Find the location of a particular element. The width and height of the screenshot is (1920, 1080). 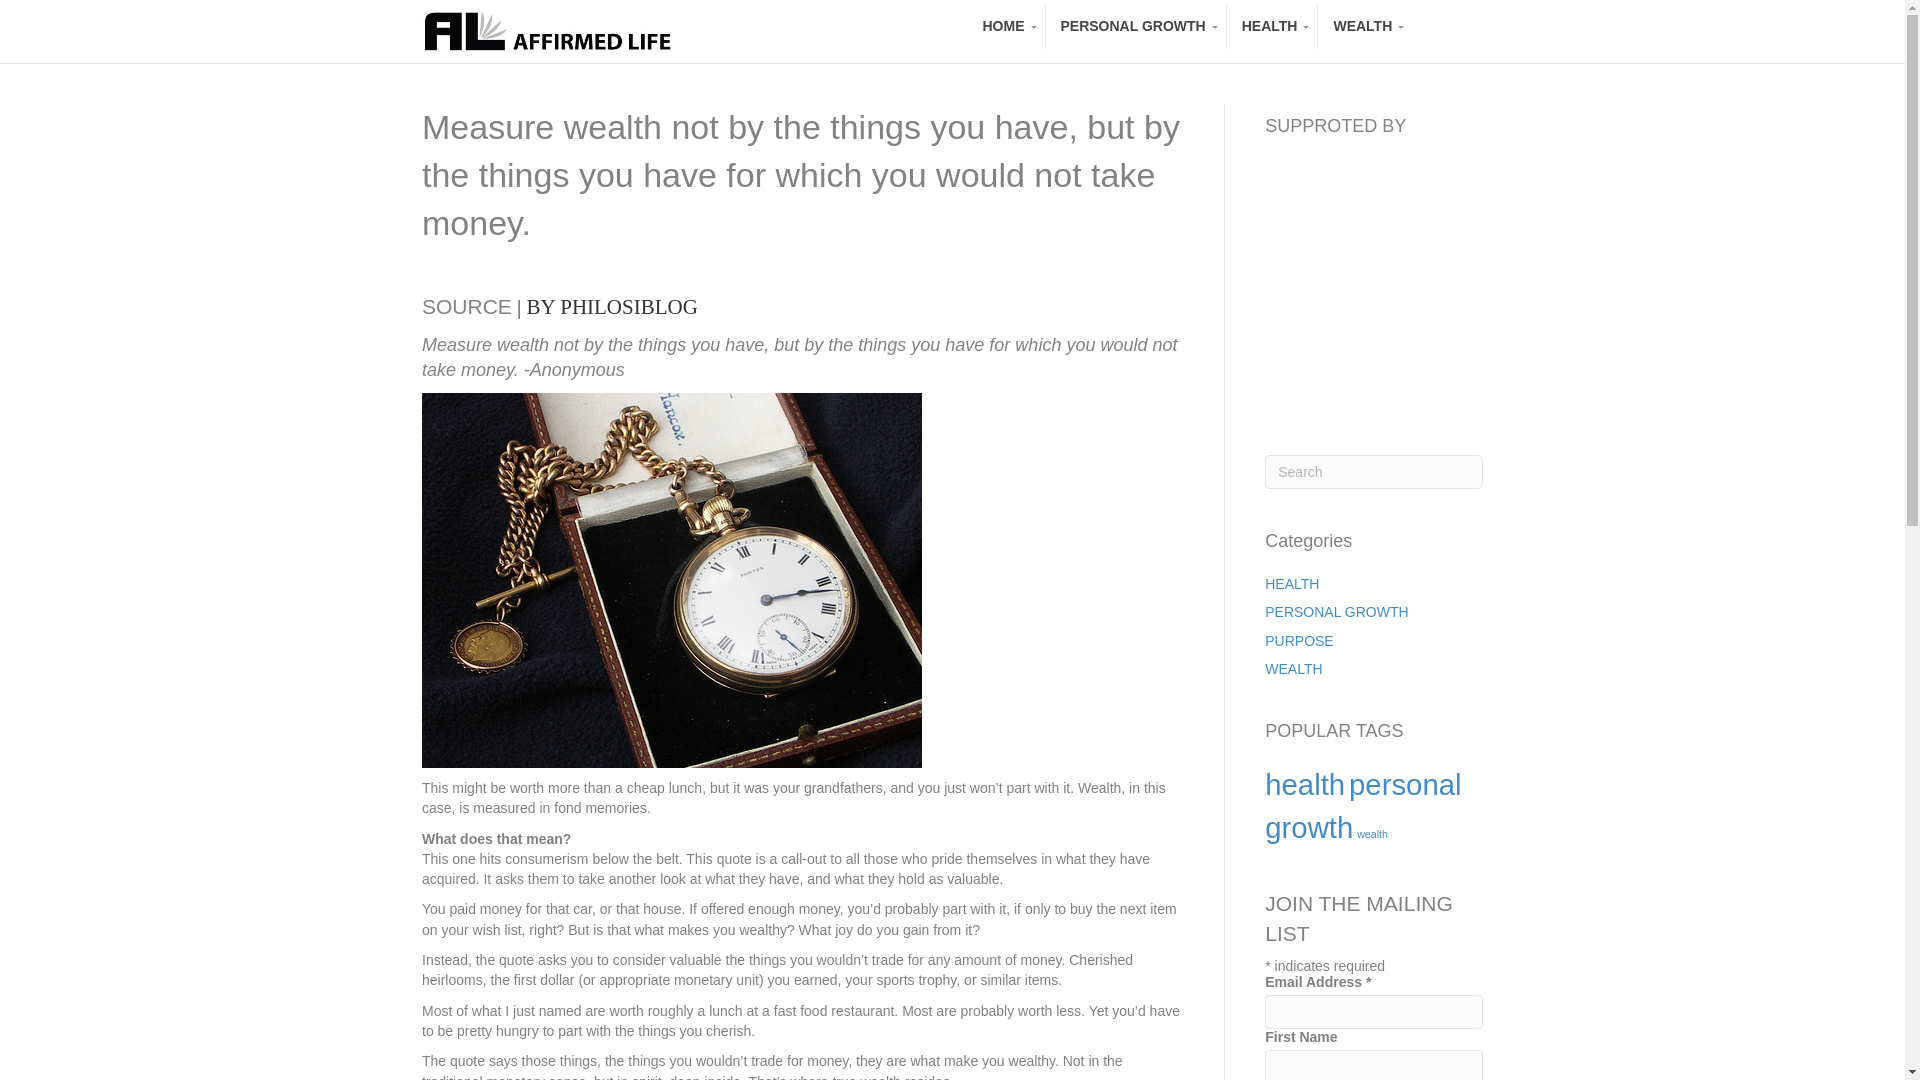

WEALTH is located at coordinates (1294, 668).